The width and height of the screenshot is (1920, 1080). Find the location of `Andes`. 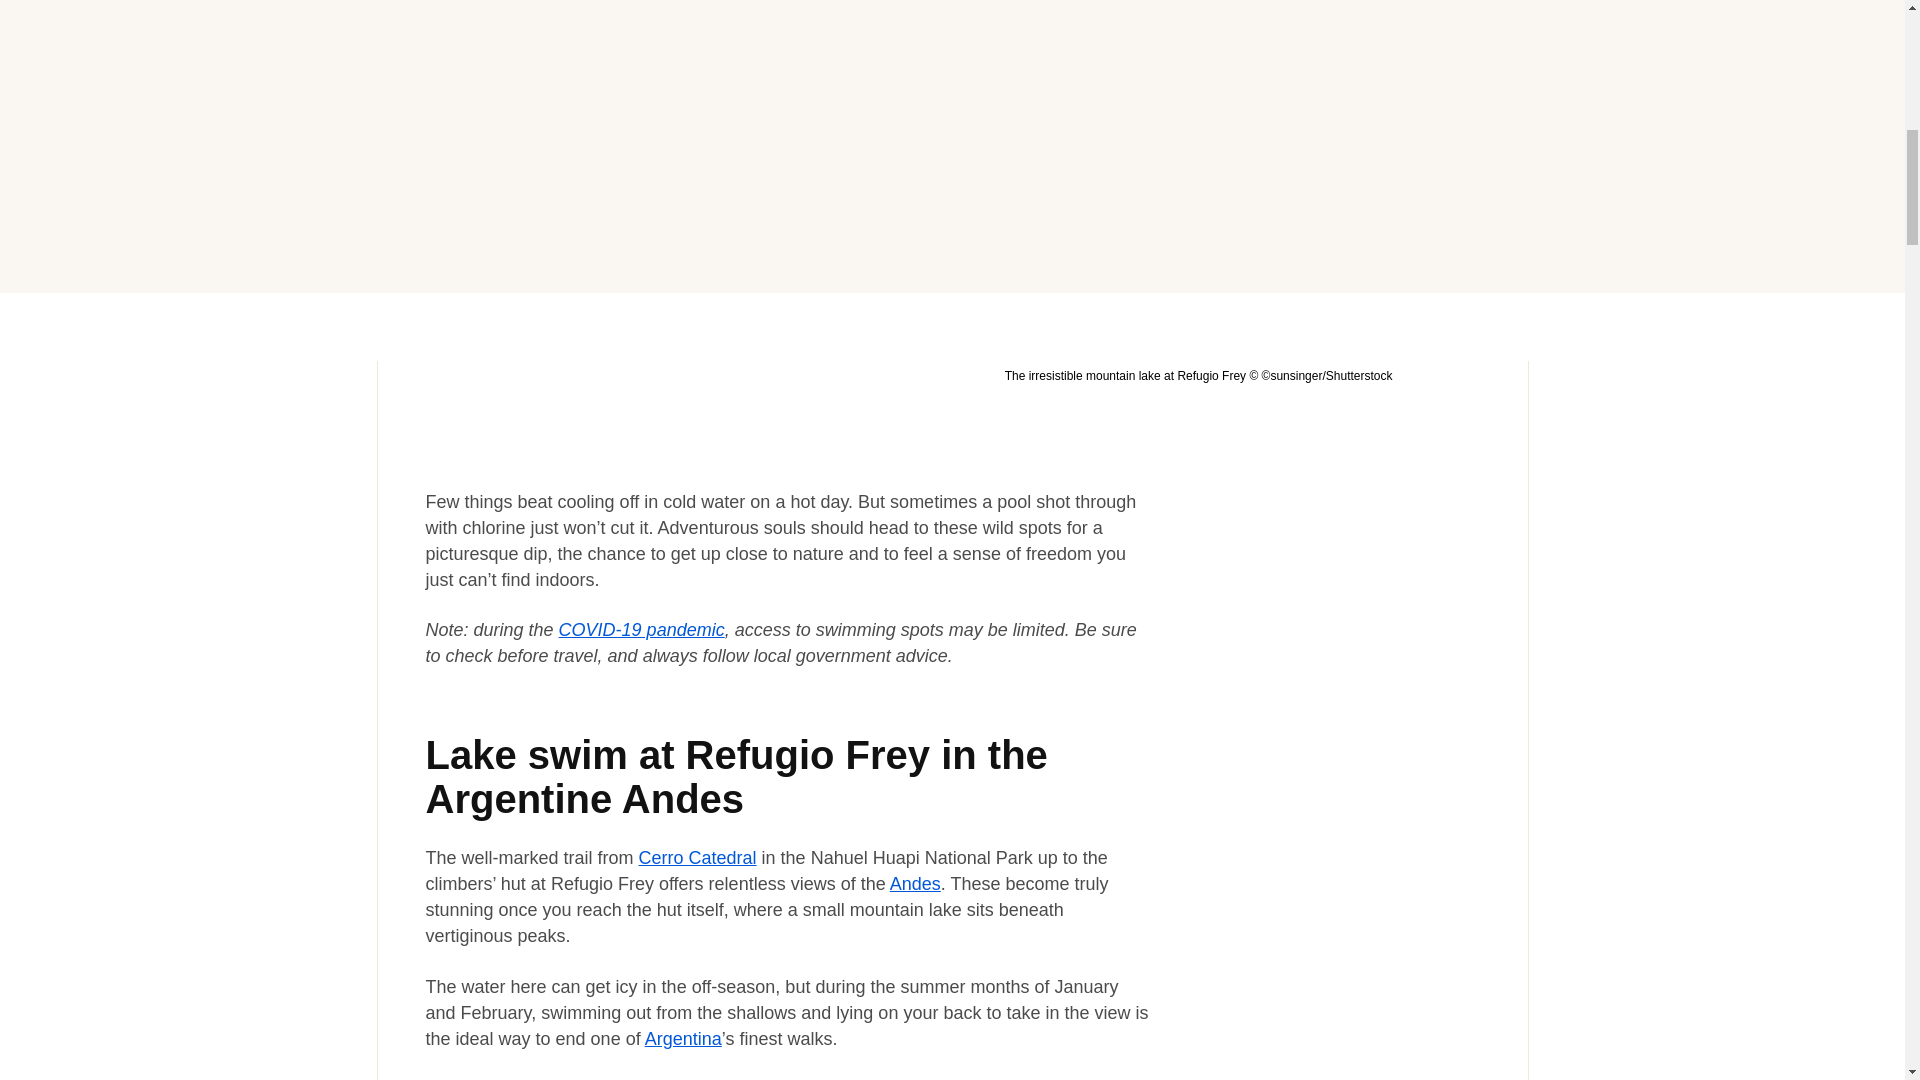

Andes is located at coordinates (915, 884).